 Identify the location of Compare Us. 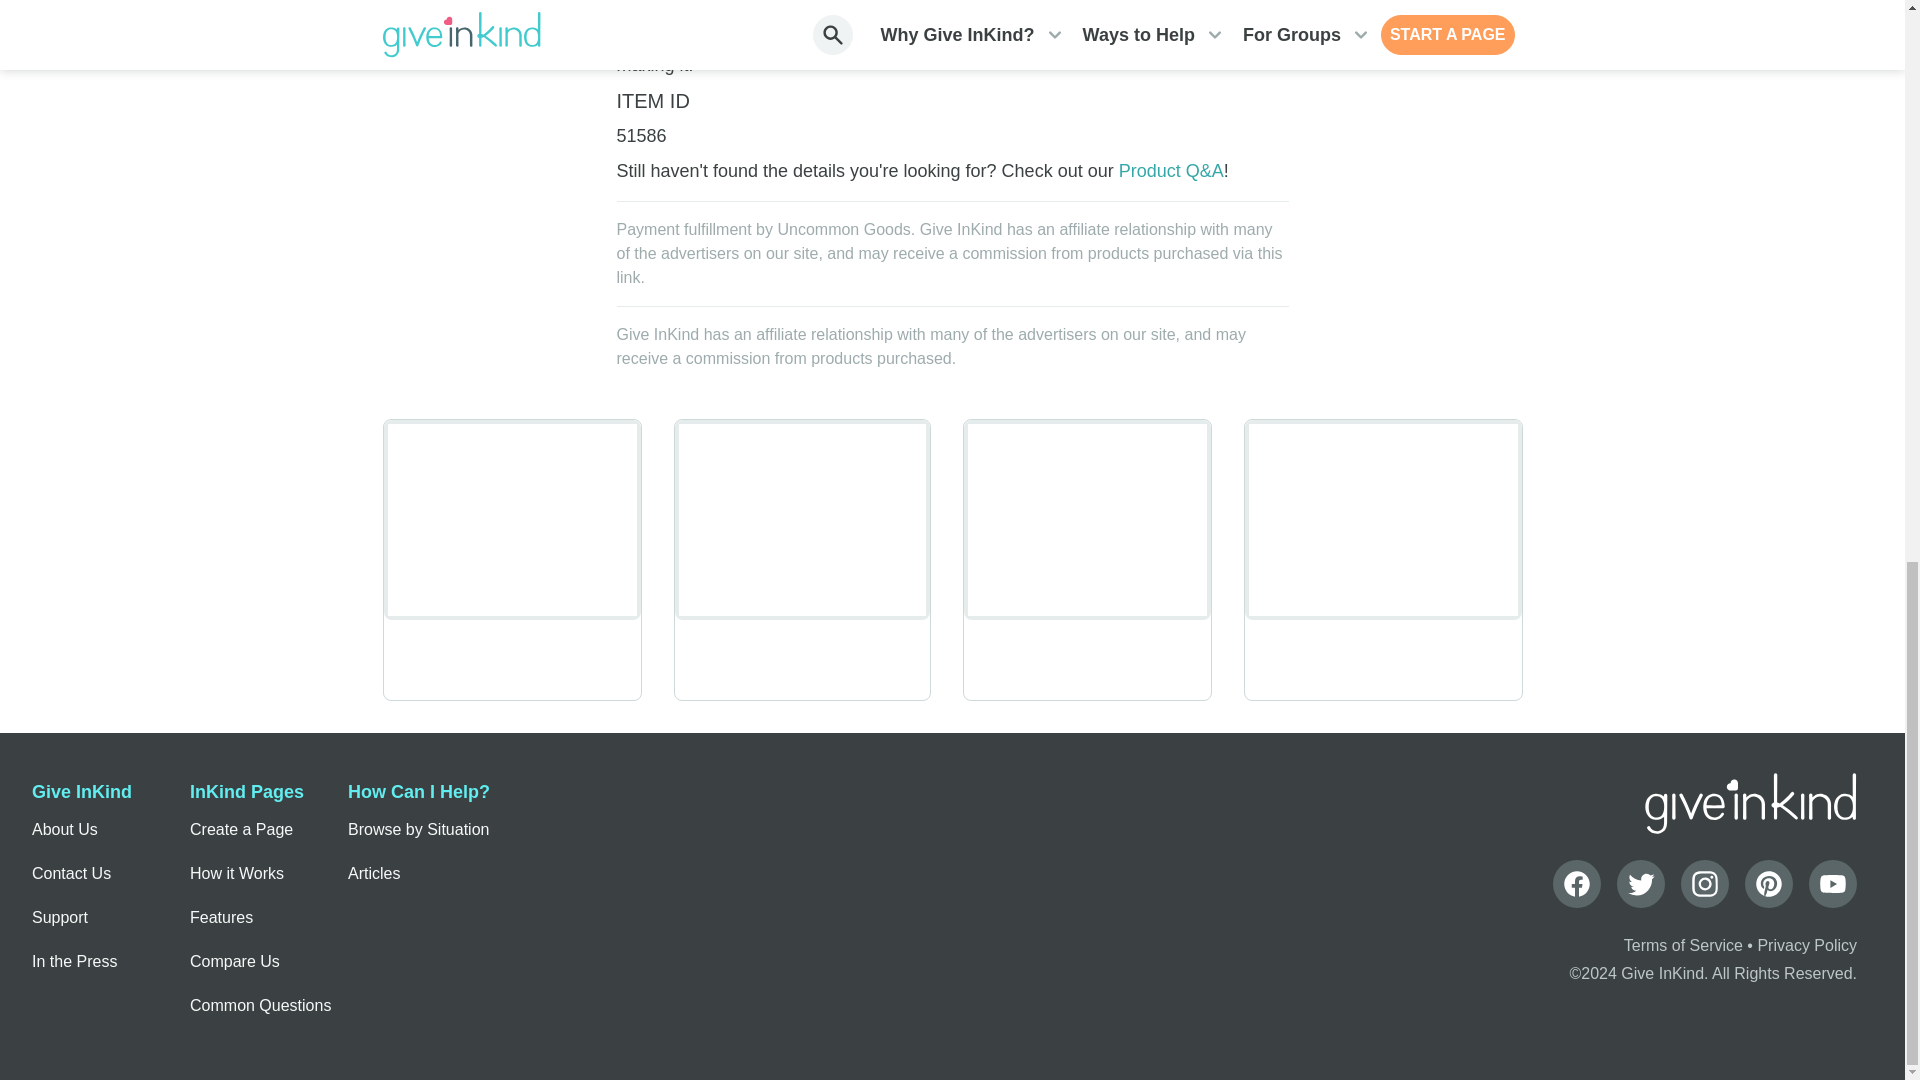
(235, 961).